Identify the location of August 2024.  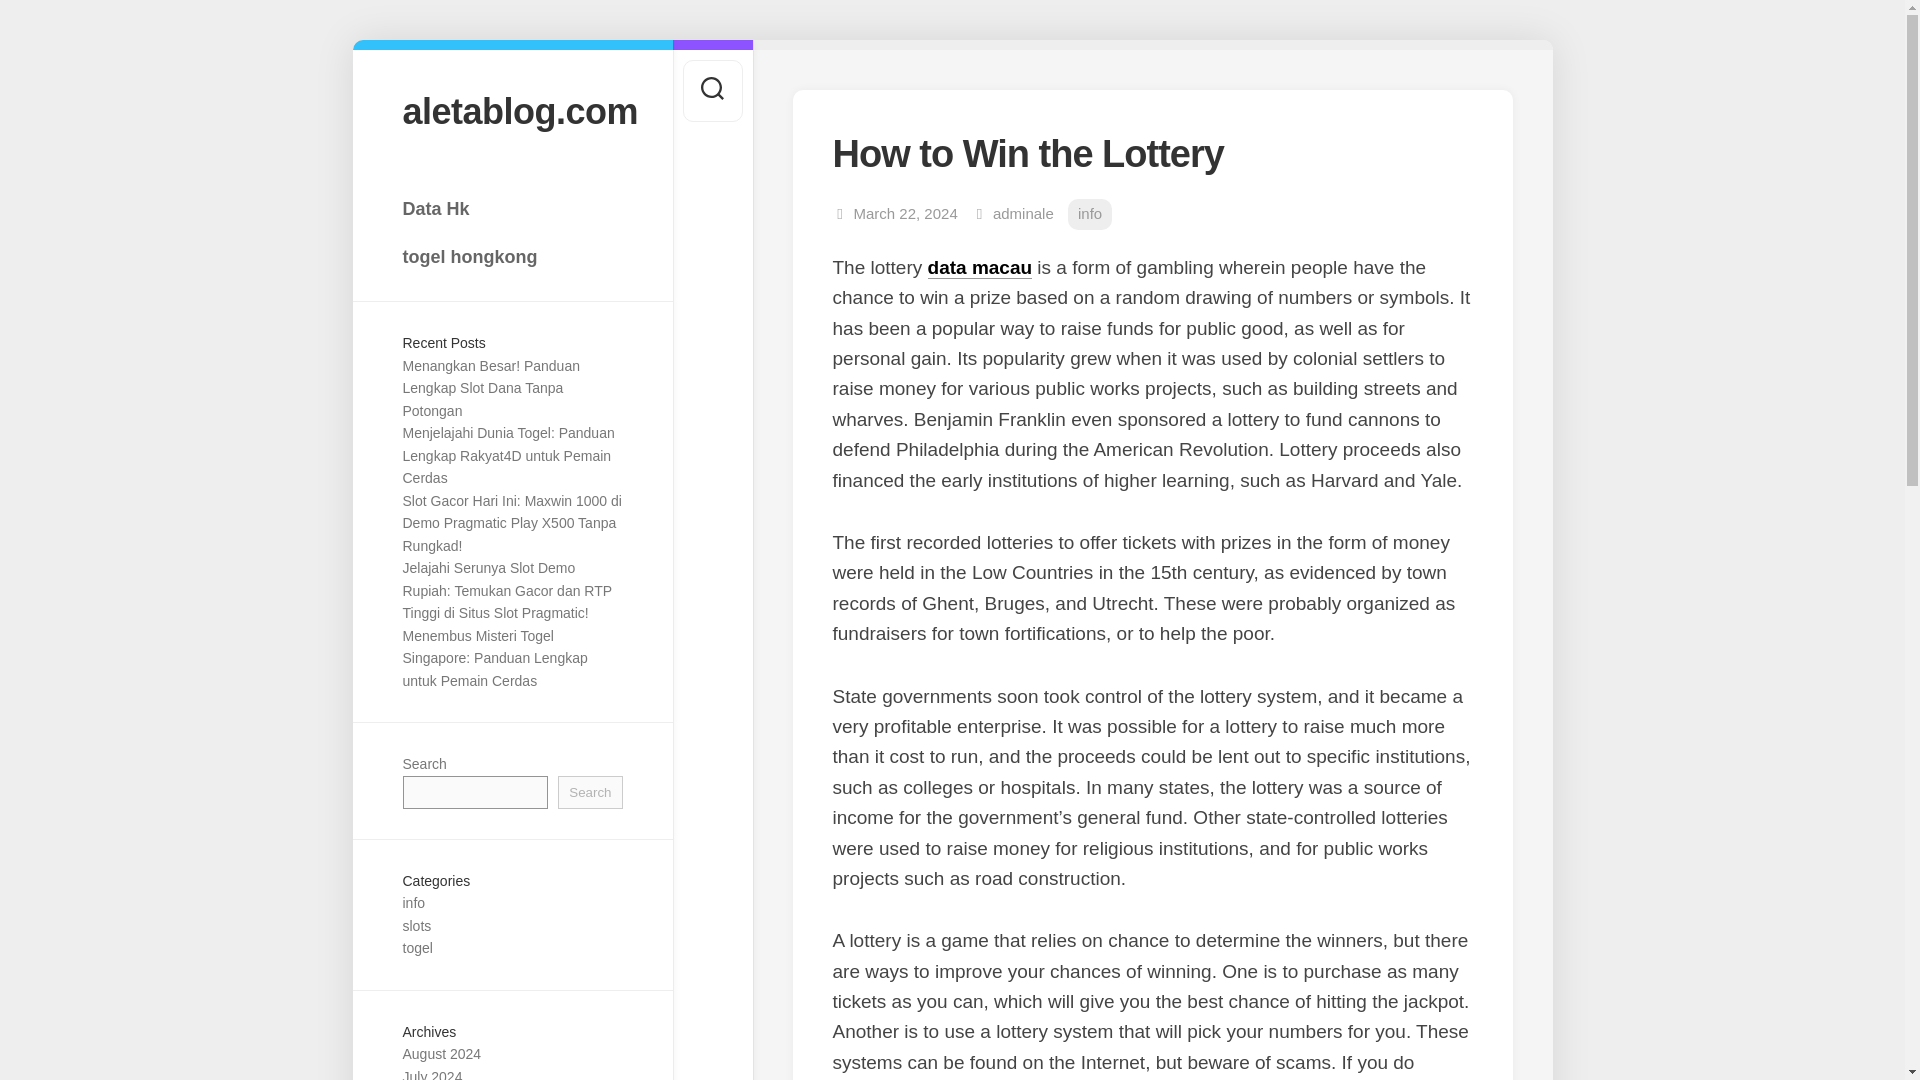
(441, 1054).